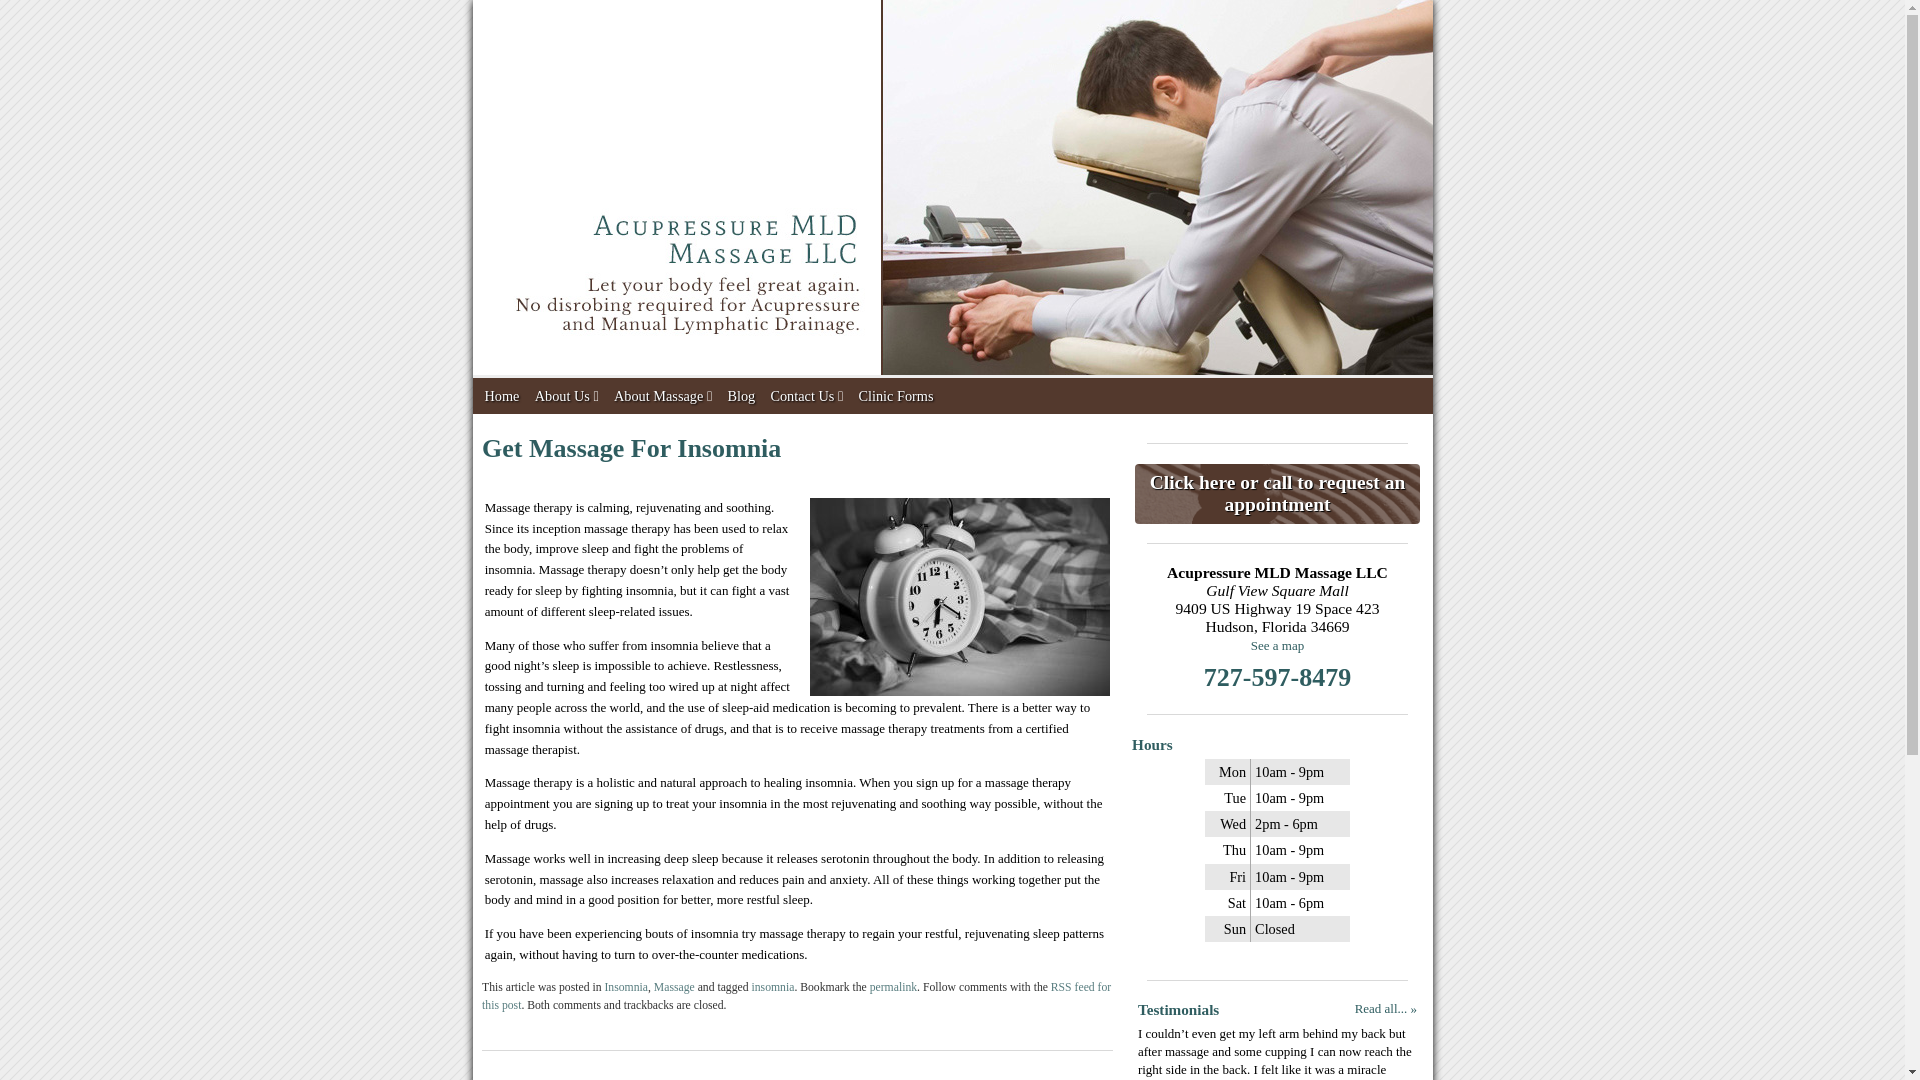 The height and width of the screenshot is (1080, 1920). Describe the element at coordinates (796, 996) in the screenshot. I see `Comments RSS to Get Massage for Insomnia` at that location.